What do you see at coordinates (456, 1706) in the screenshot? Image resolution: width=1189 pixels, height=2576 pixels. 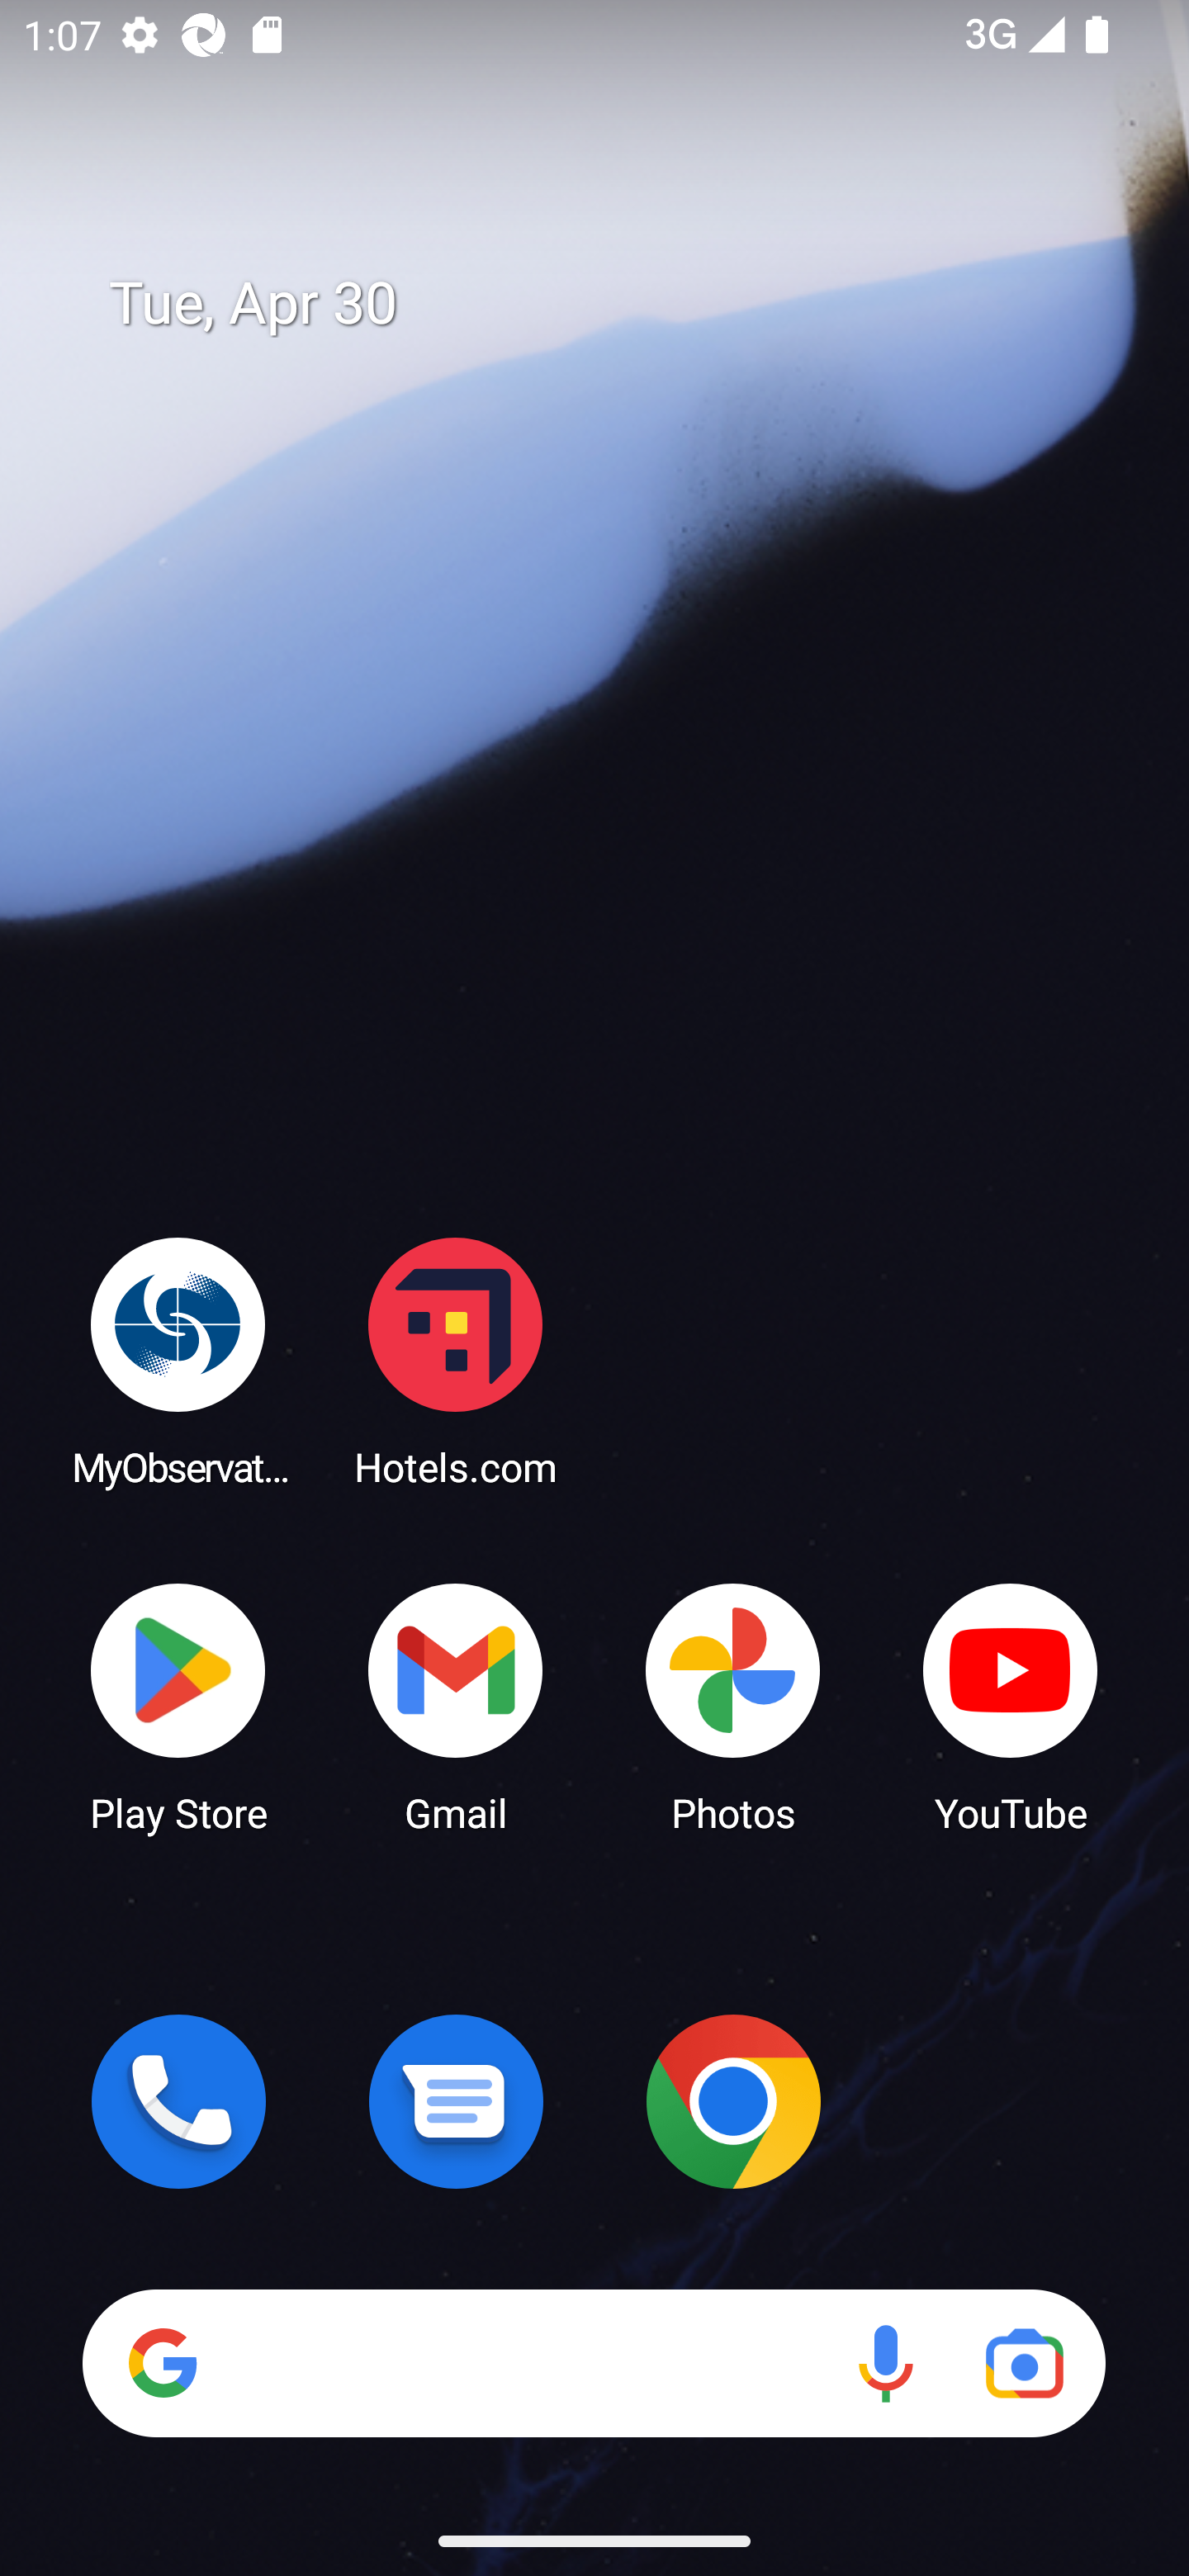 I see `Gmail` at bounding box center [456, 1706].